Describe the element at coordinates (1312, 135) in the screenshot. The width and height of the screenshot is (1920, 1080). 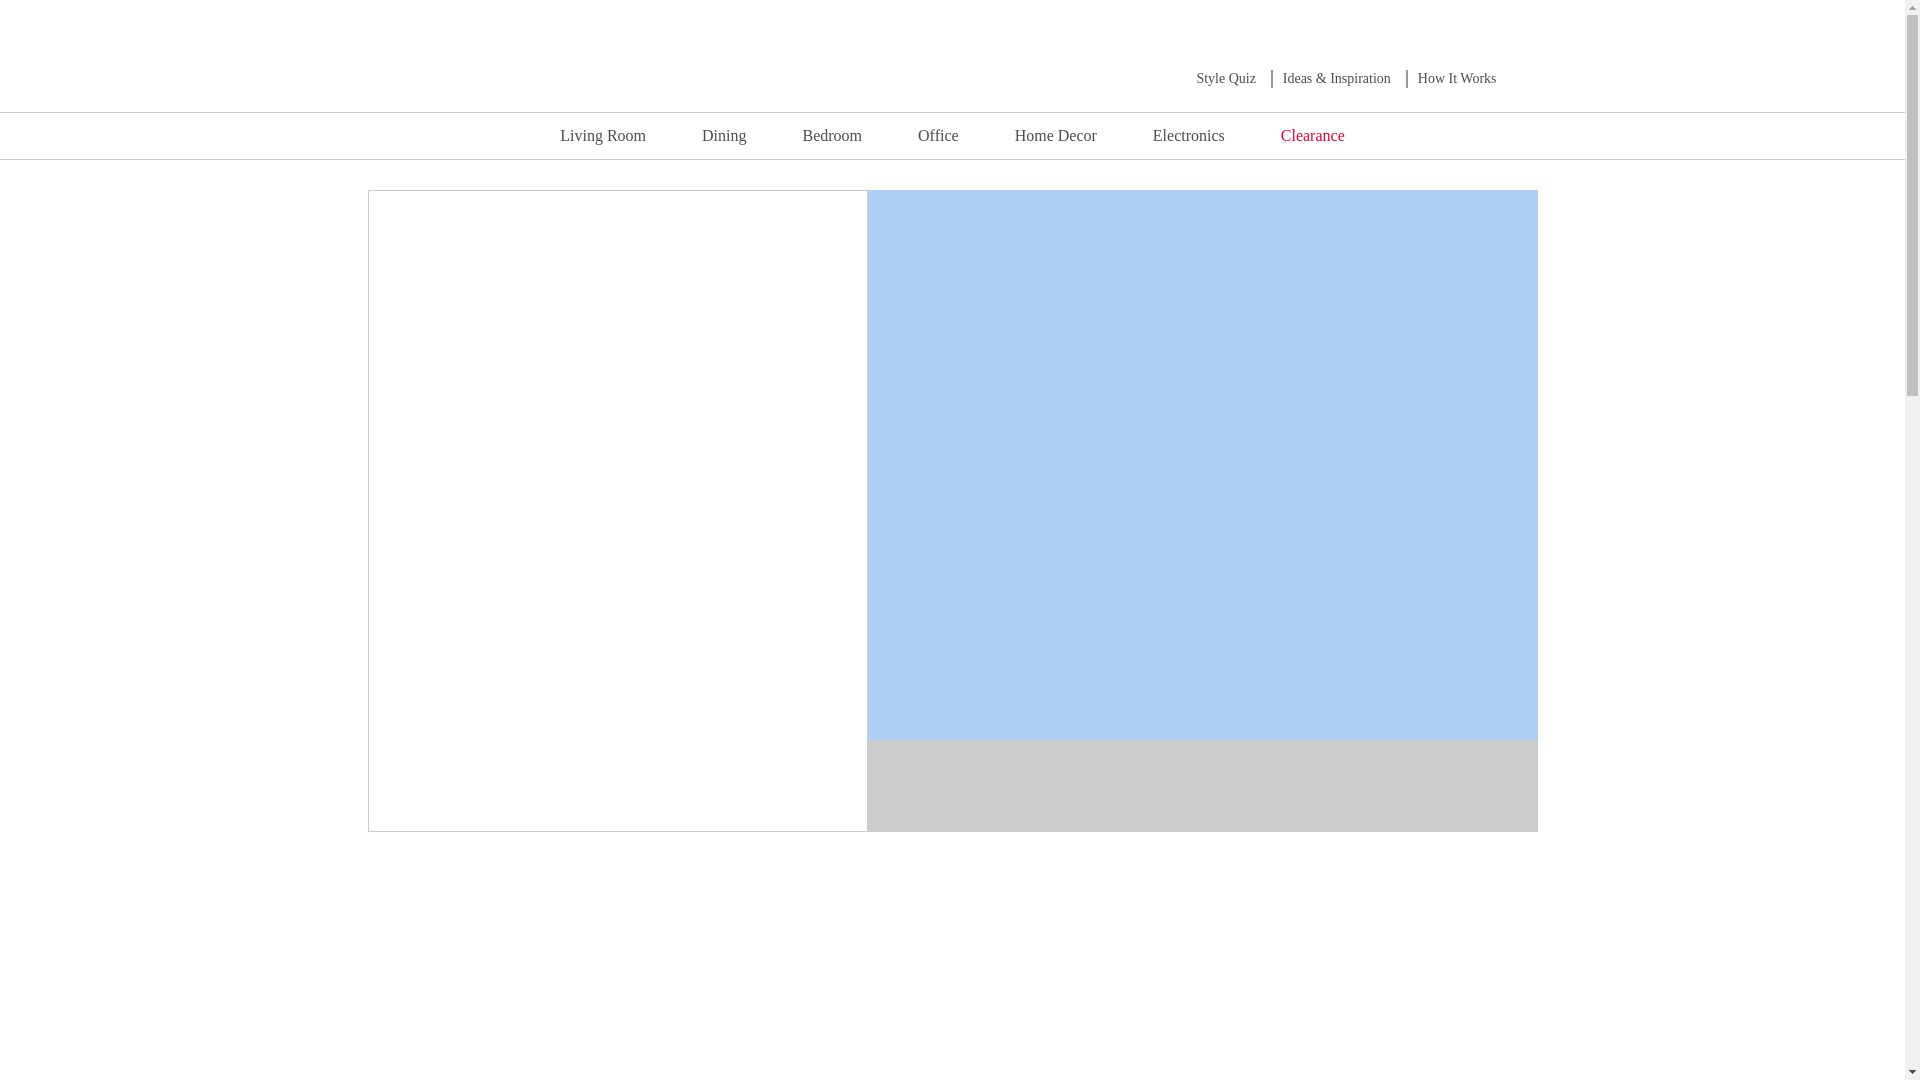
I see `Clearance` at that location.